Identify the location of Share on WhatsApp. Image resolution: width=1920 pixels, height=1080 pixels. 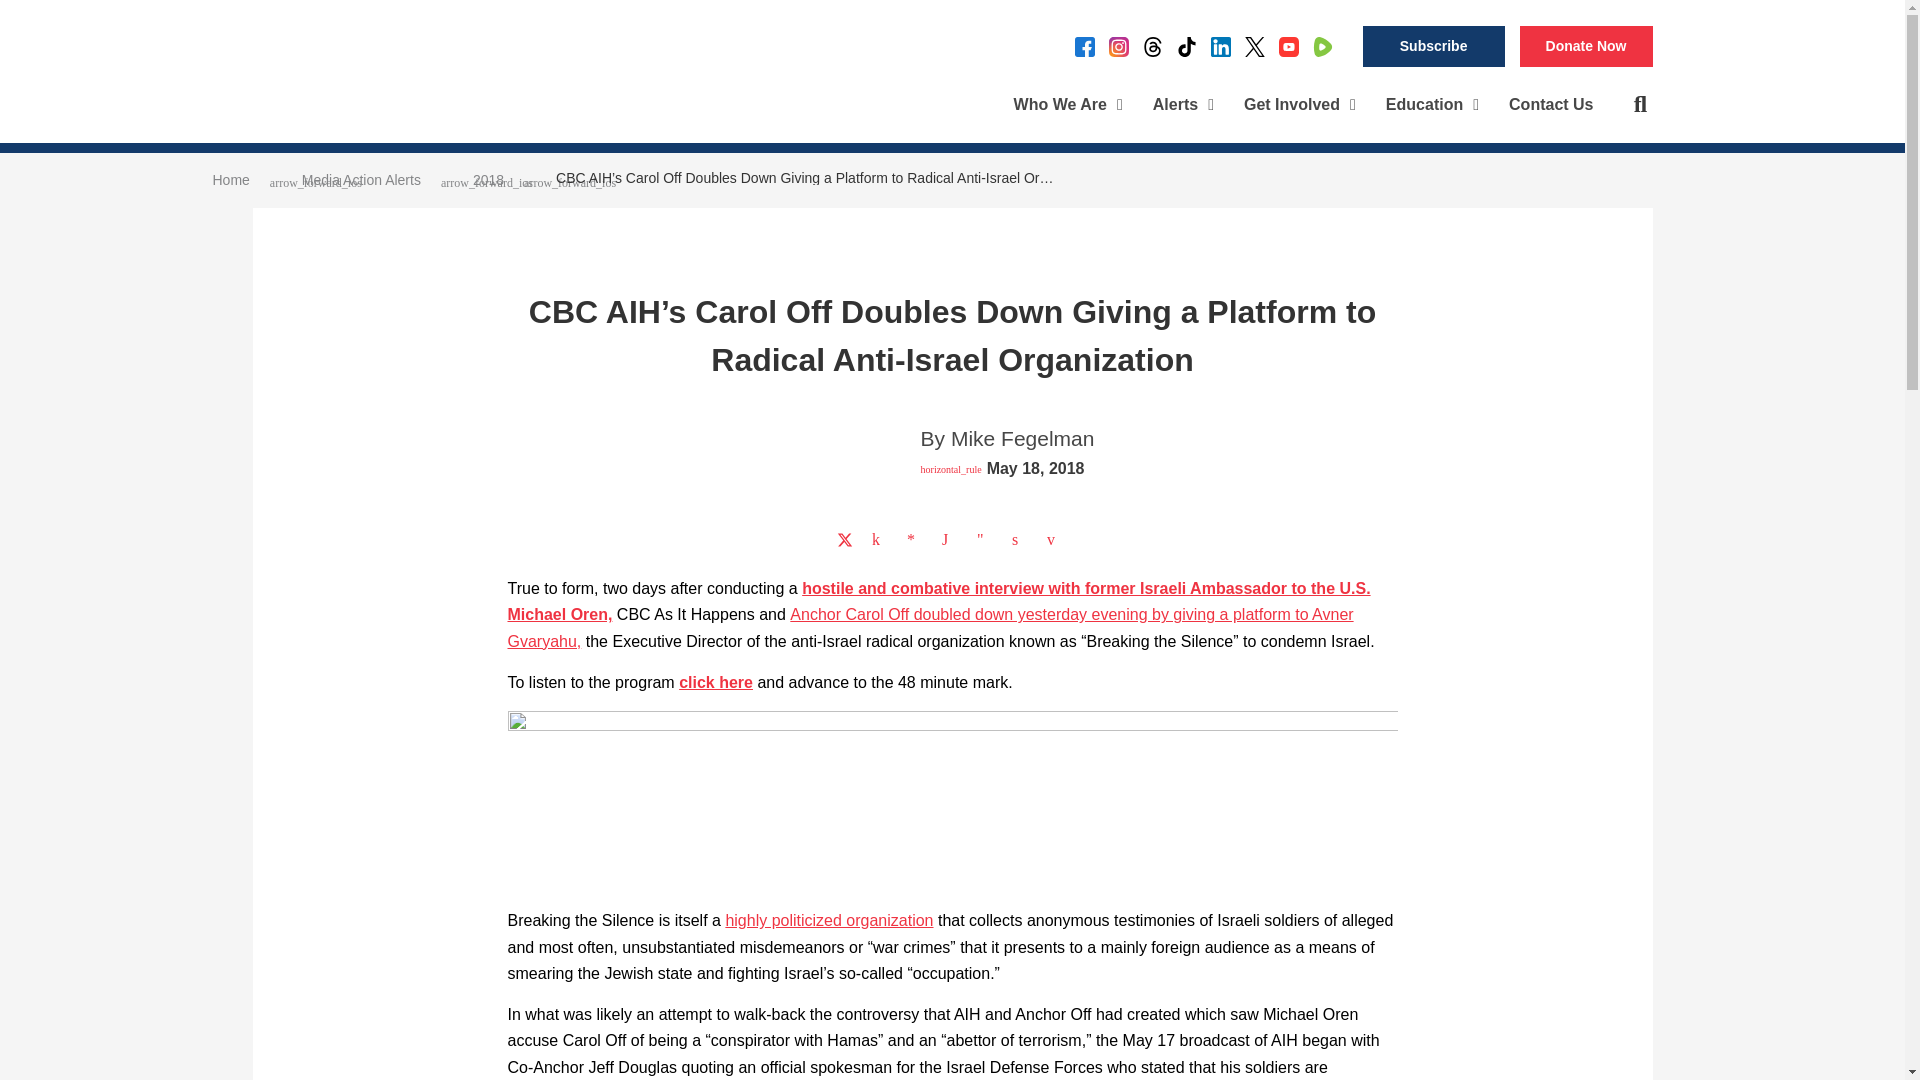
(950, 540).